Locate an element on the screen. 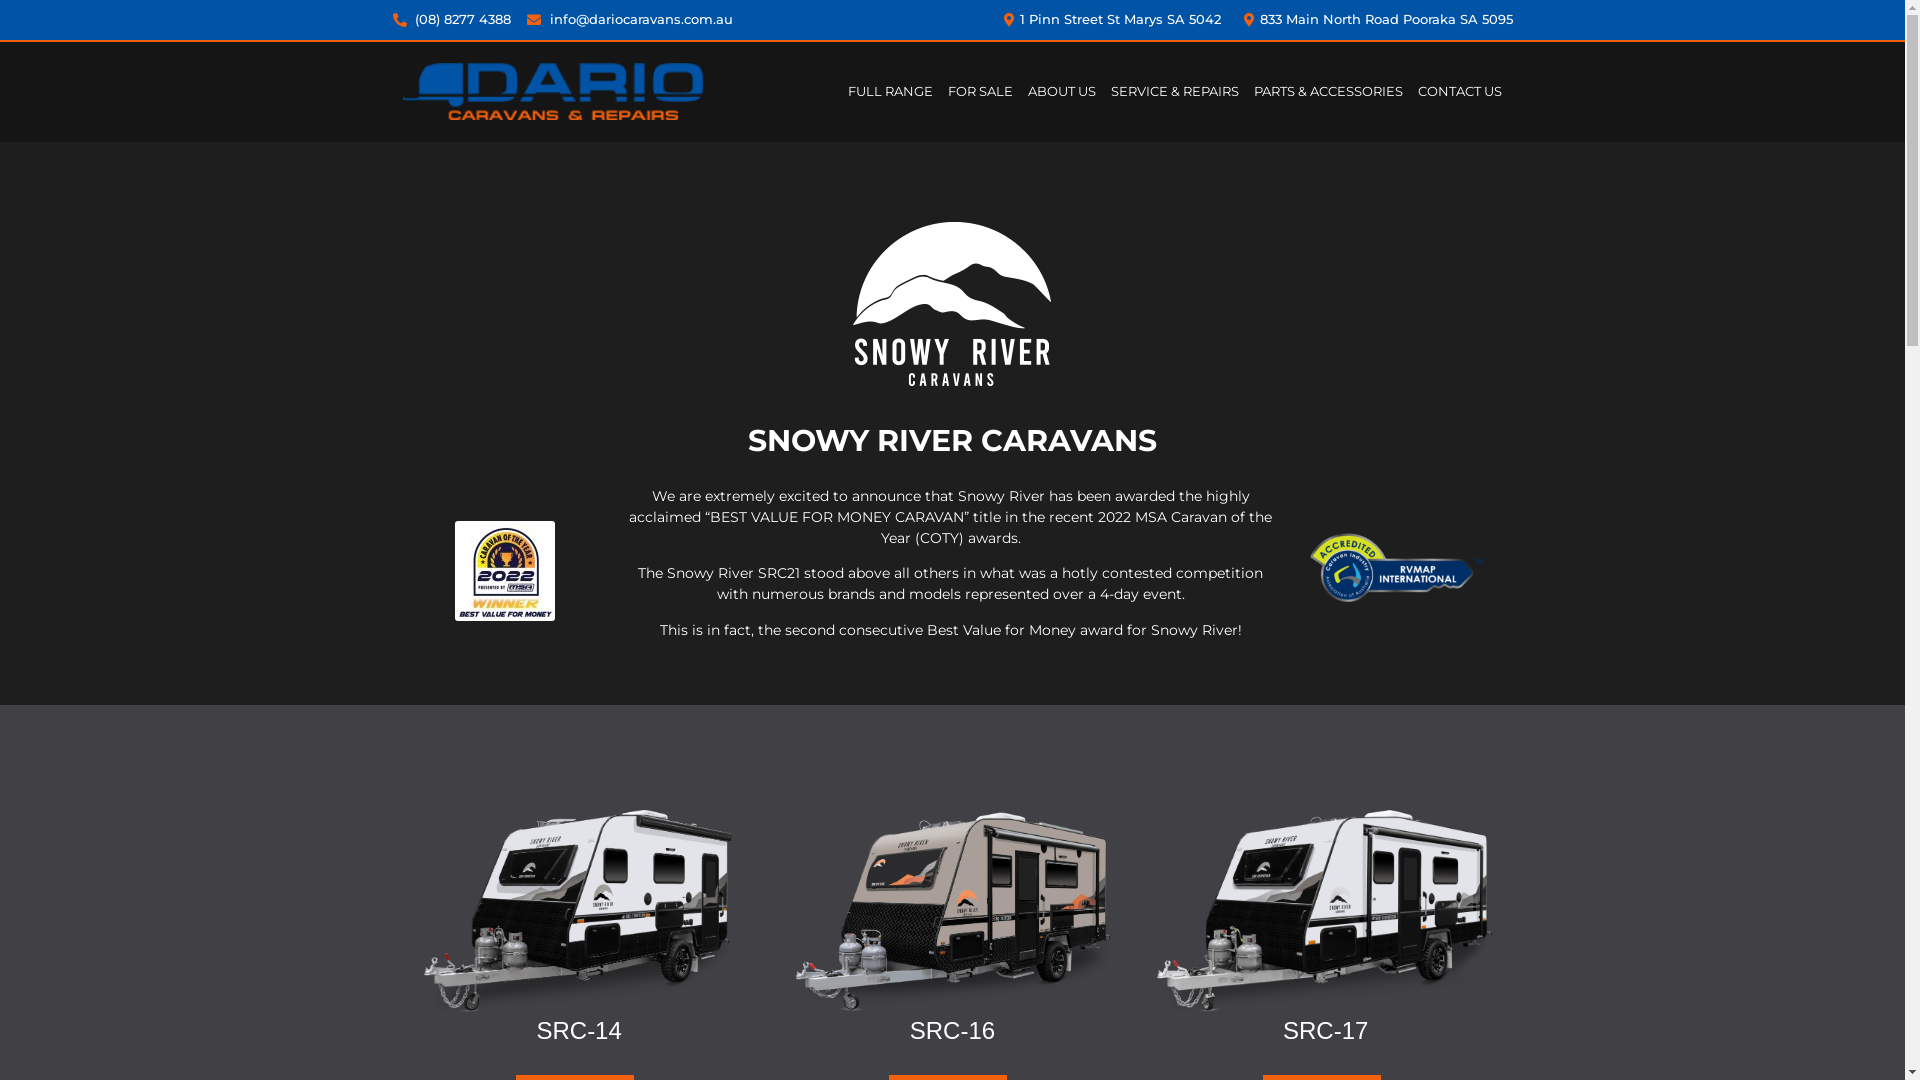 This screenshot has width=1920, height=1080. CONTACT US is located at coordinates (1460, 91).